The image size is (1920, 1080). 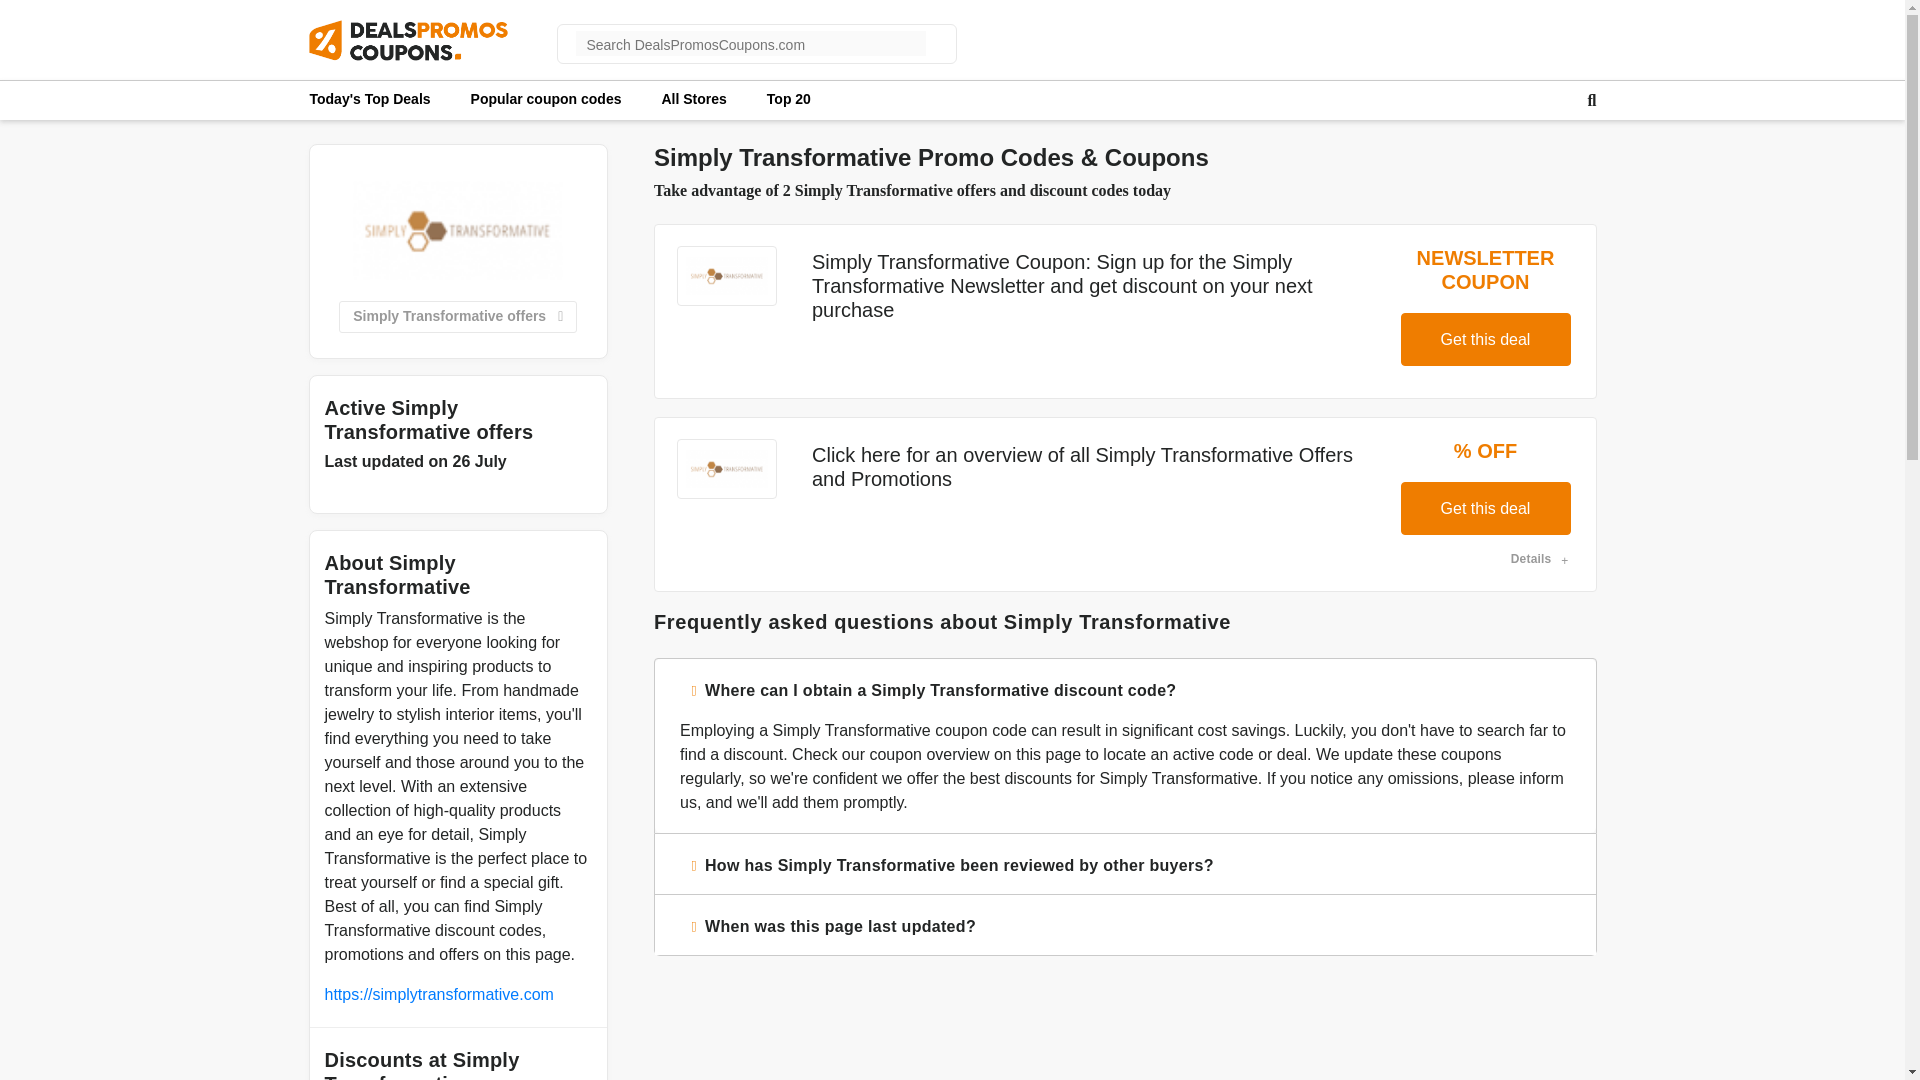 What do you see at coordinates (370, 98) in the screenshot?
I see `Score the Best Bargains: Today's Top Deals Await!` at bounding box center [370, 98].